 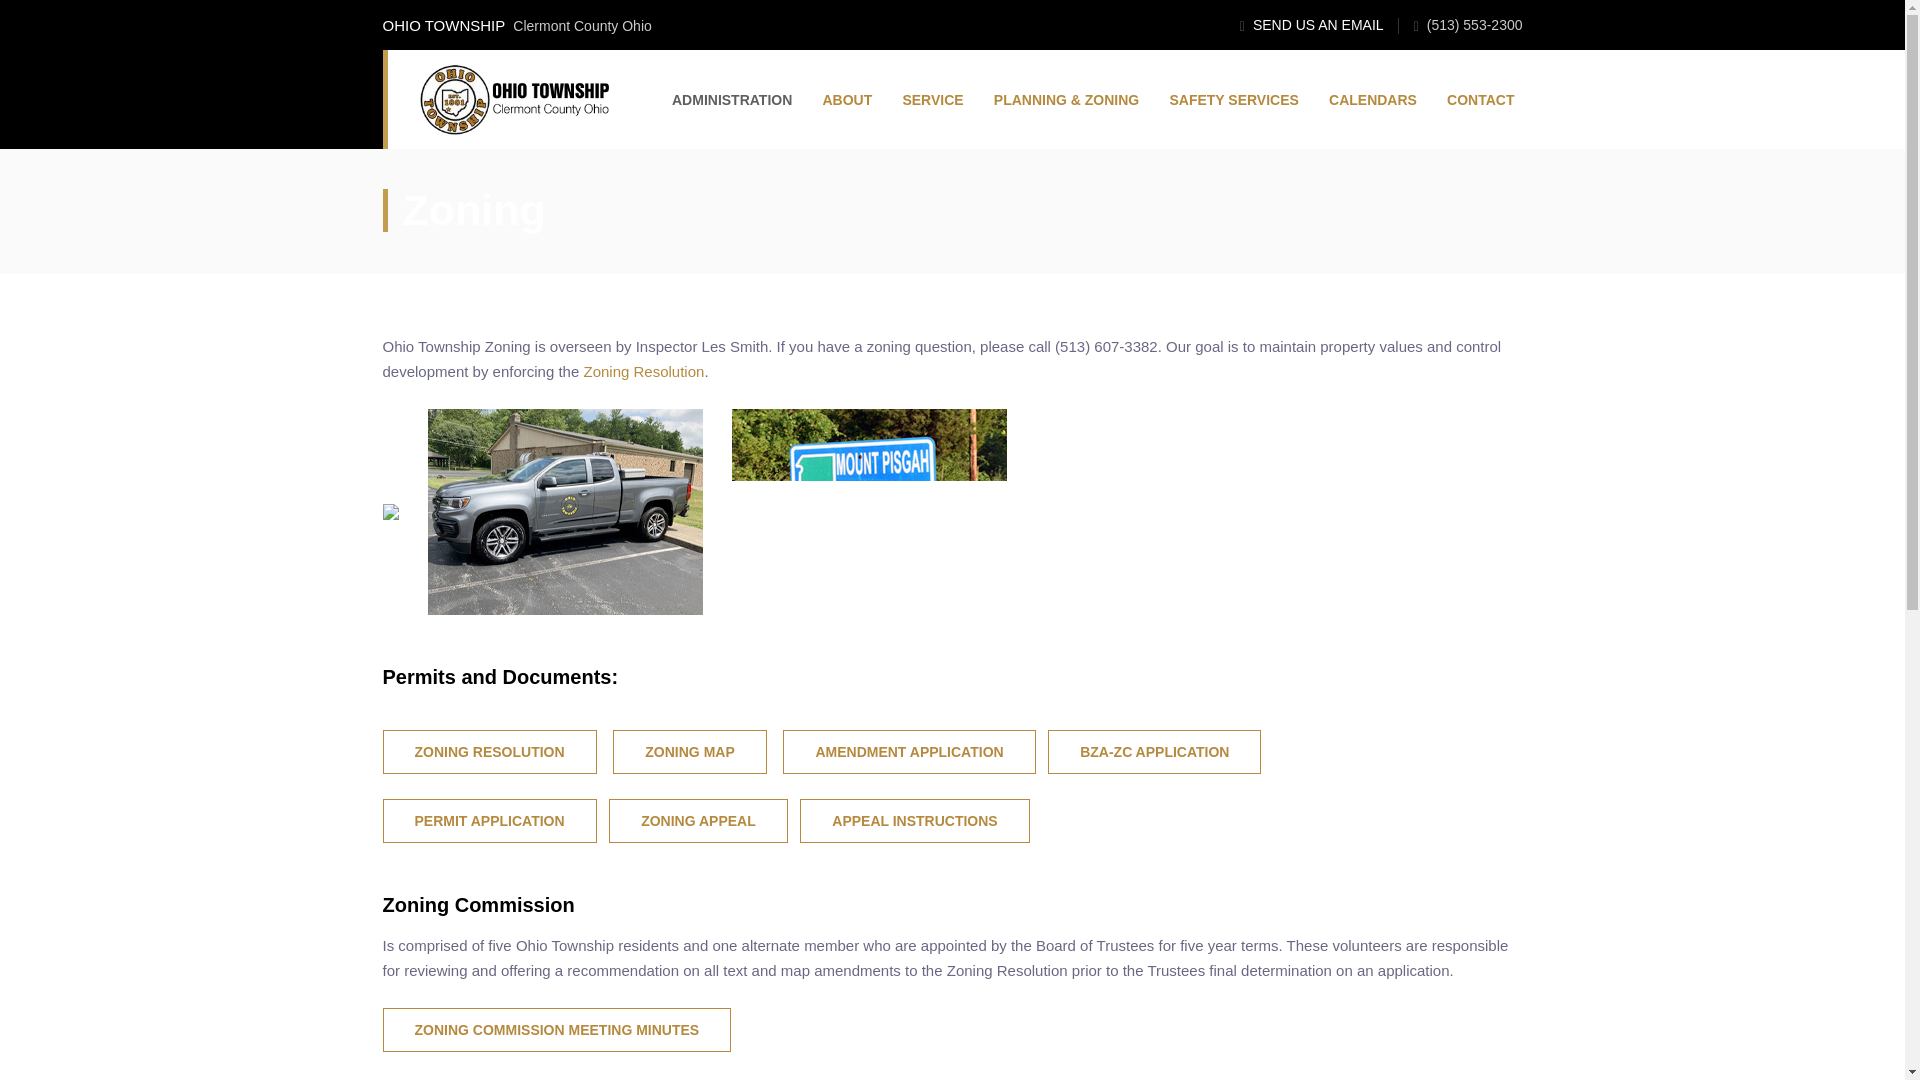 I want to click on ZONING COMMISSION MEETING MINUTES, so click(x=556, y=1029).